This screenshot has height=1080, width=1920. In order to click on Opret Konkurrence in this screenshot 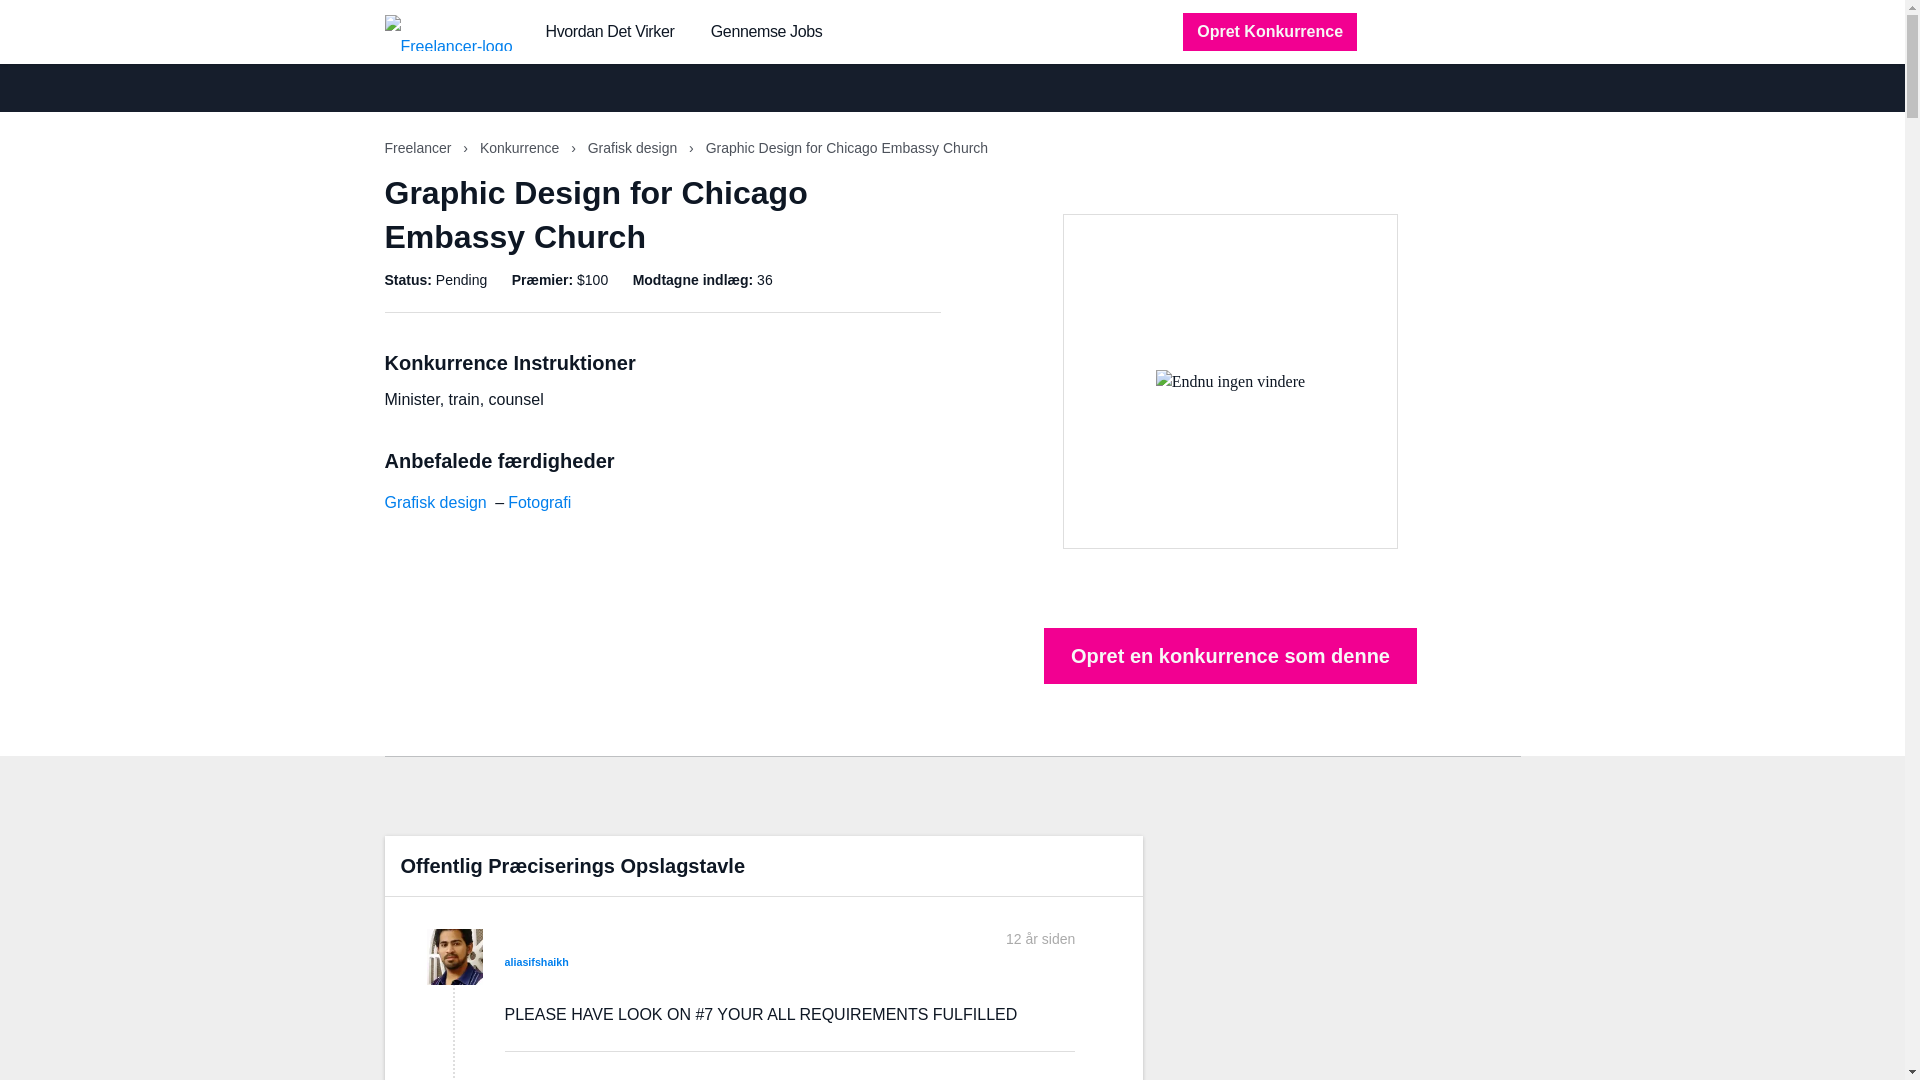, I will do `click(1270, 31)`.